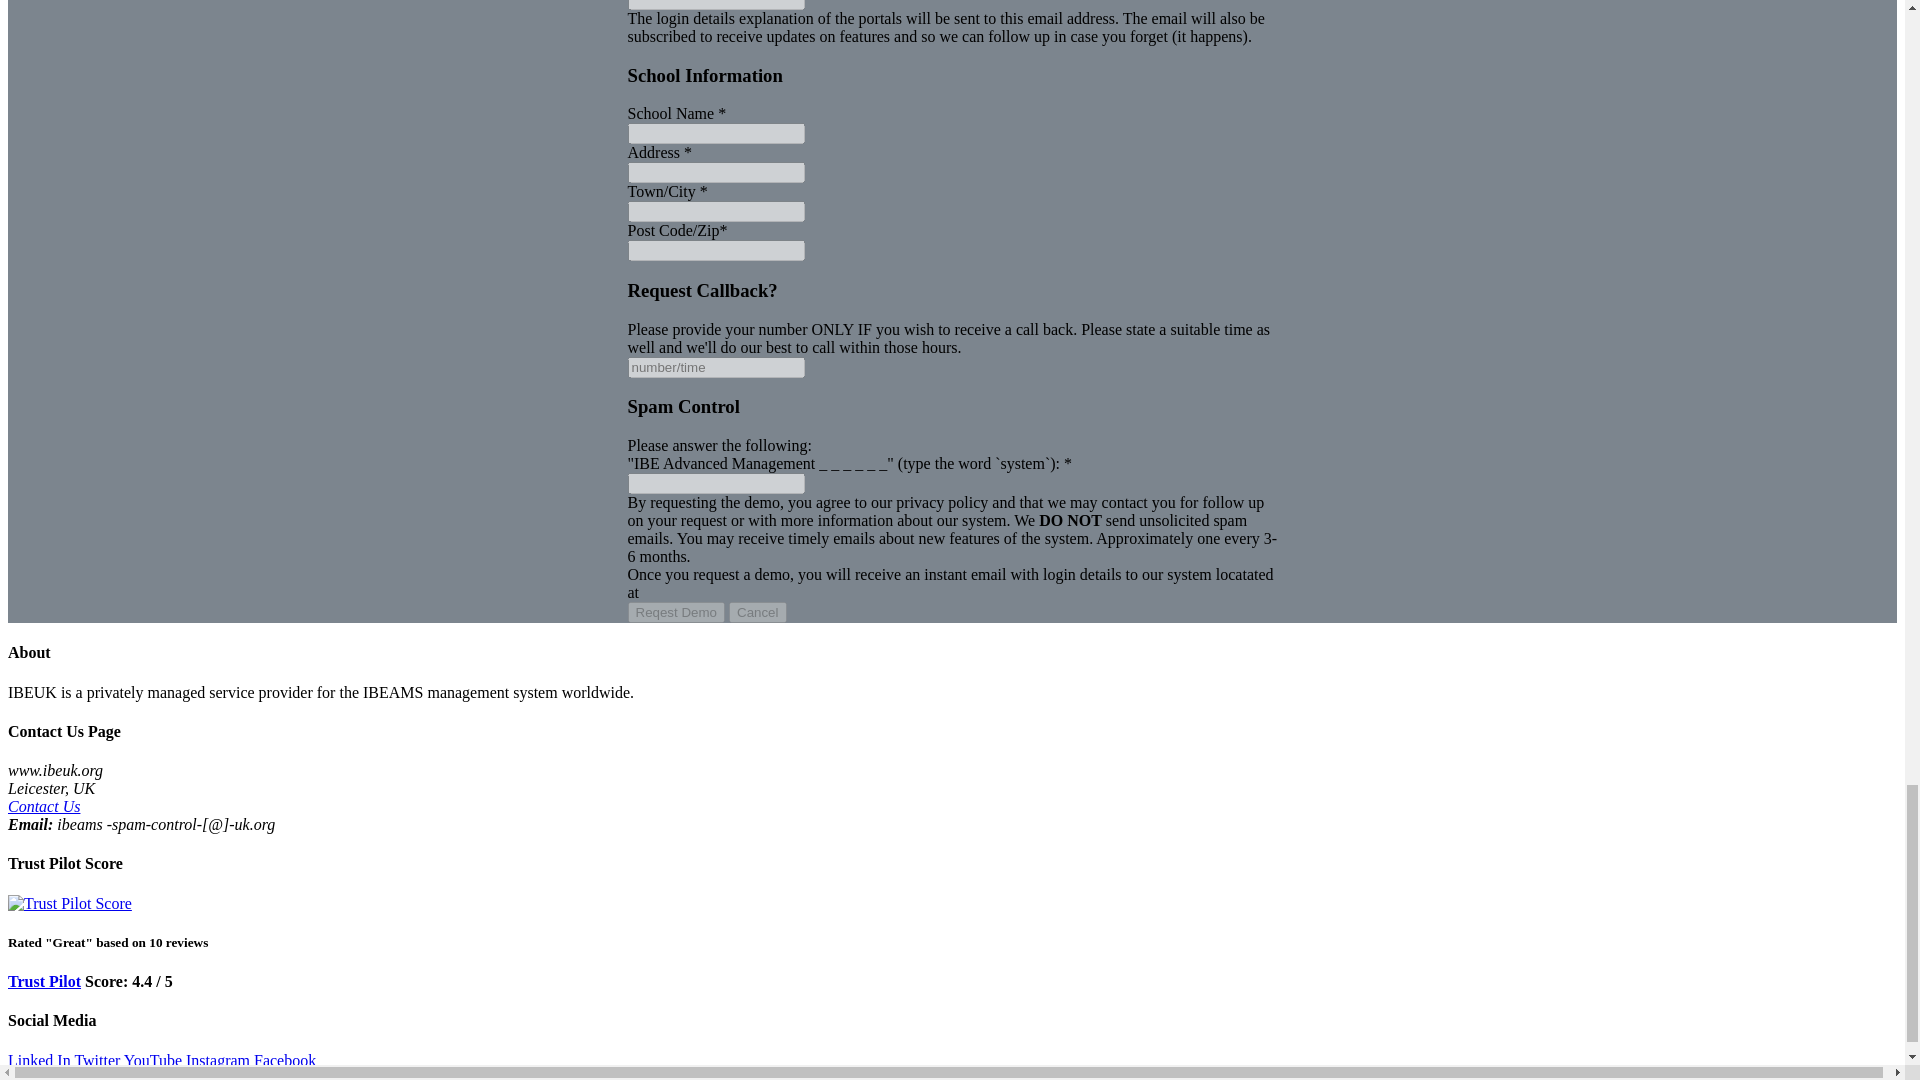 The height and width of the screenshot is (1080, 1920). Describe the element at coordinates (153, 1060) in the screenshot. I see `YouTube` at that location.